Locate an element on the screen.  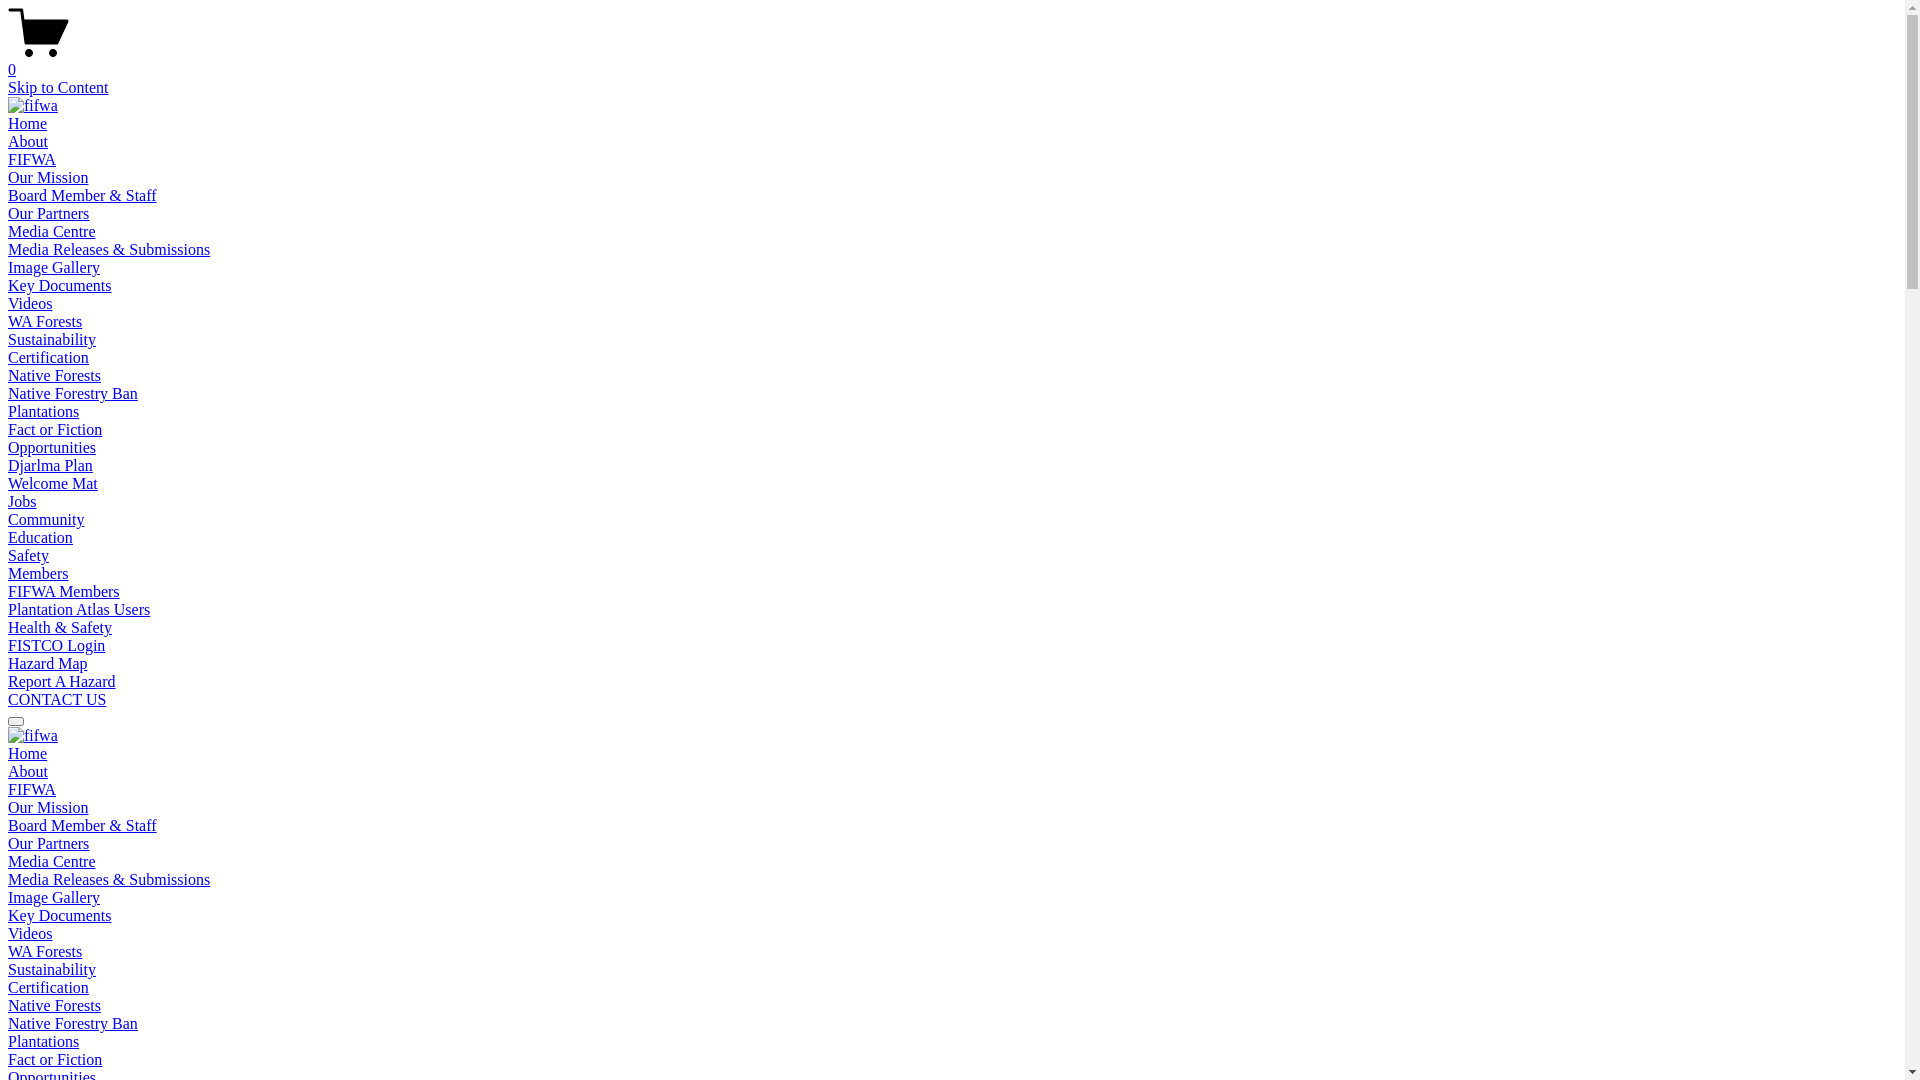
Plantation Atlas Users is located at coordinates (79, 610).